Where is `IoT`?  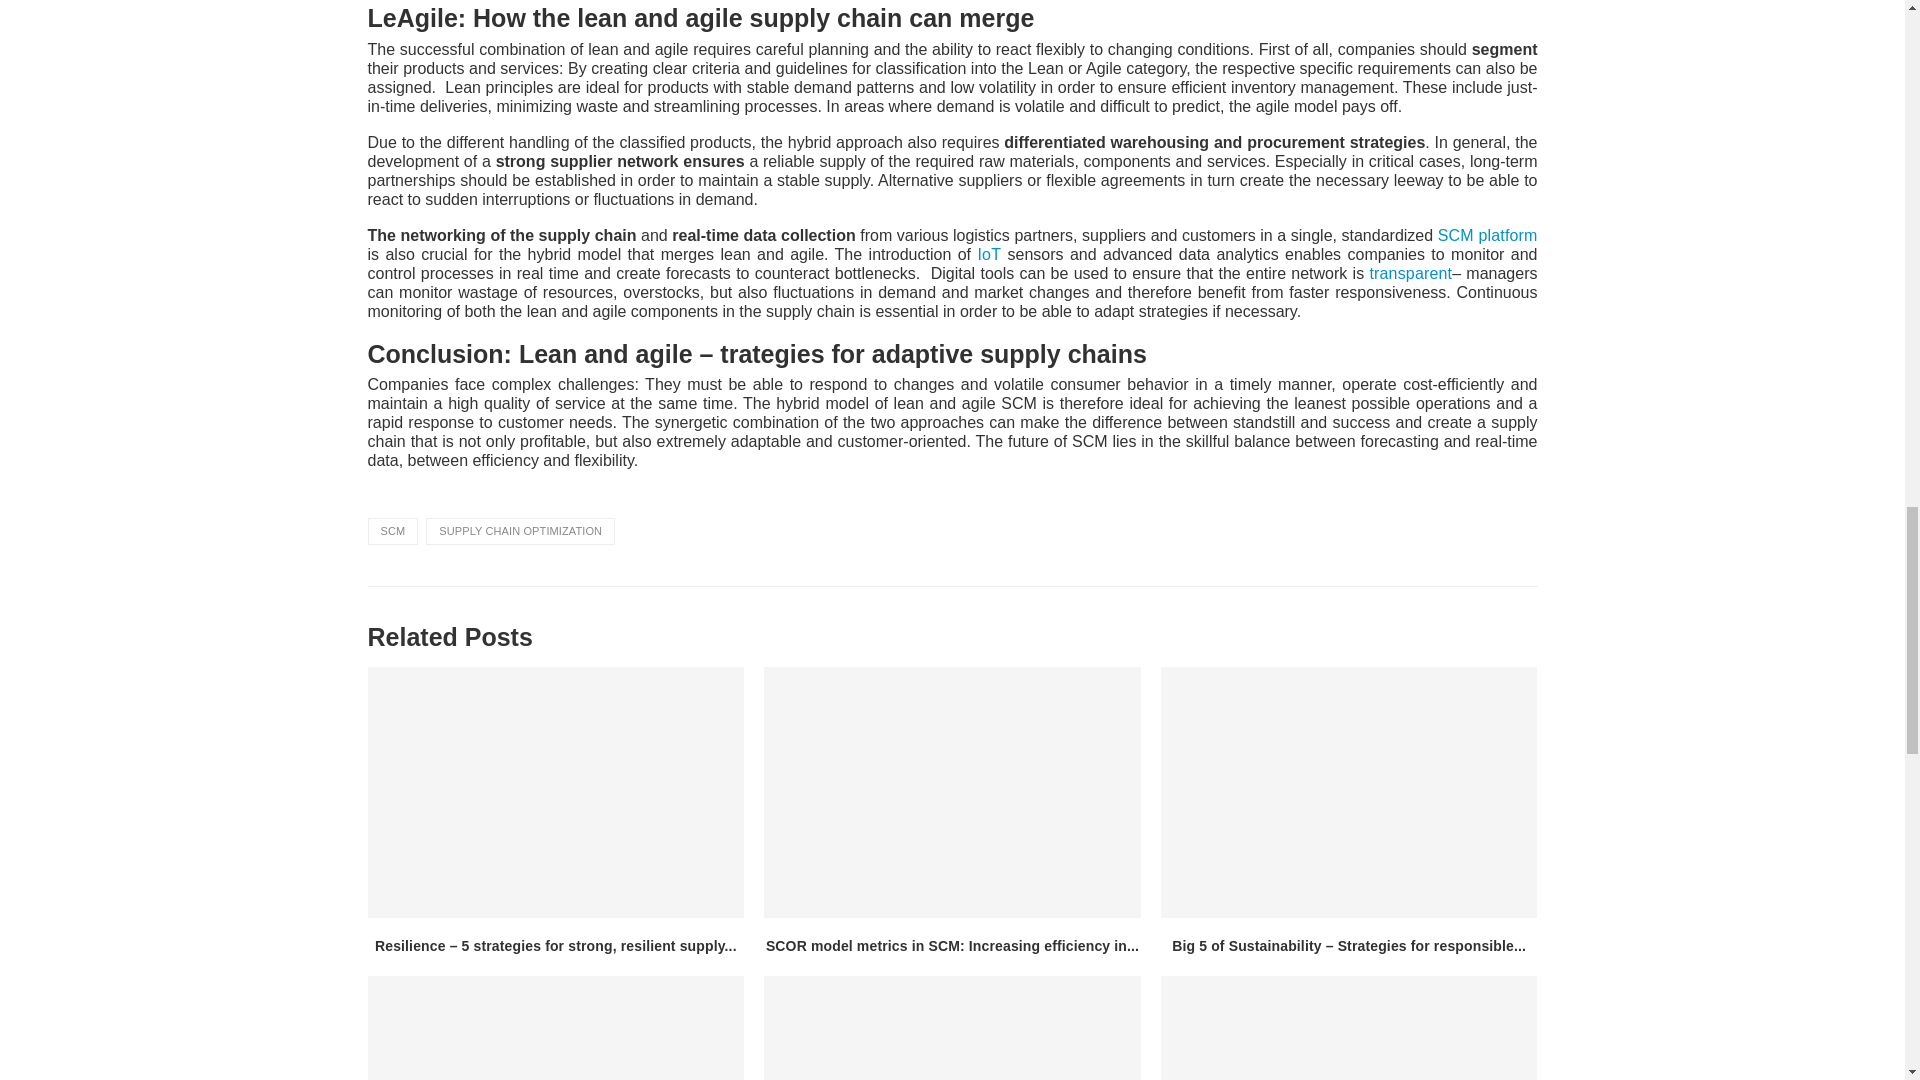
IoT is located at coordinates (988, 254).